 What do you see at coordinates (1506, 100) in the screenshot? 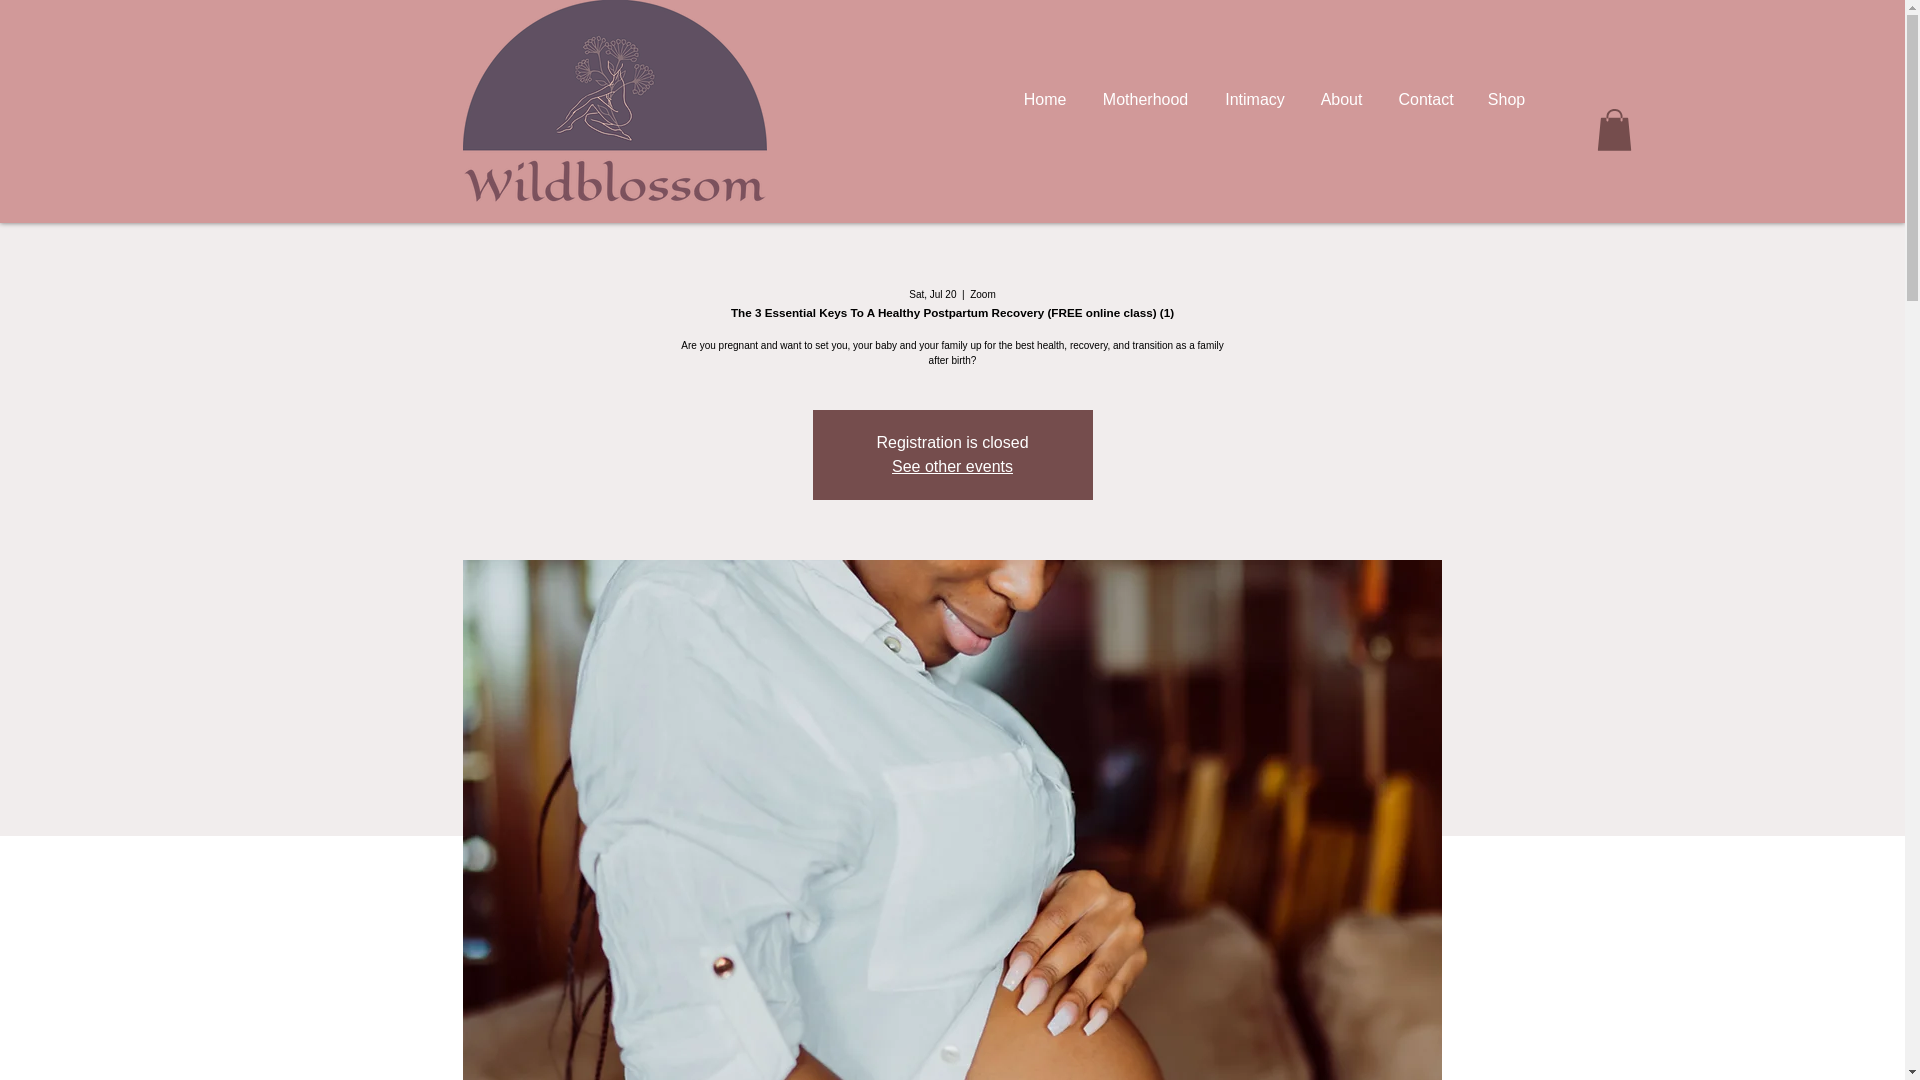
I see `Shop` at bounding box center [1506, 100].